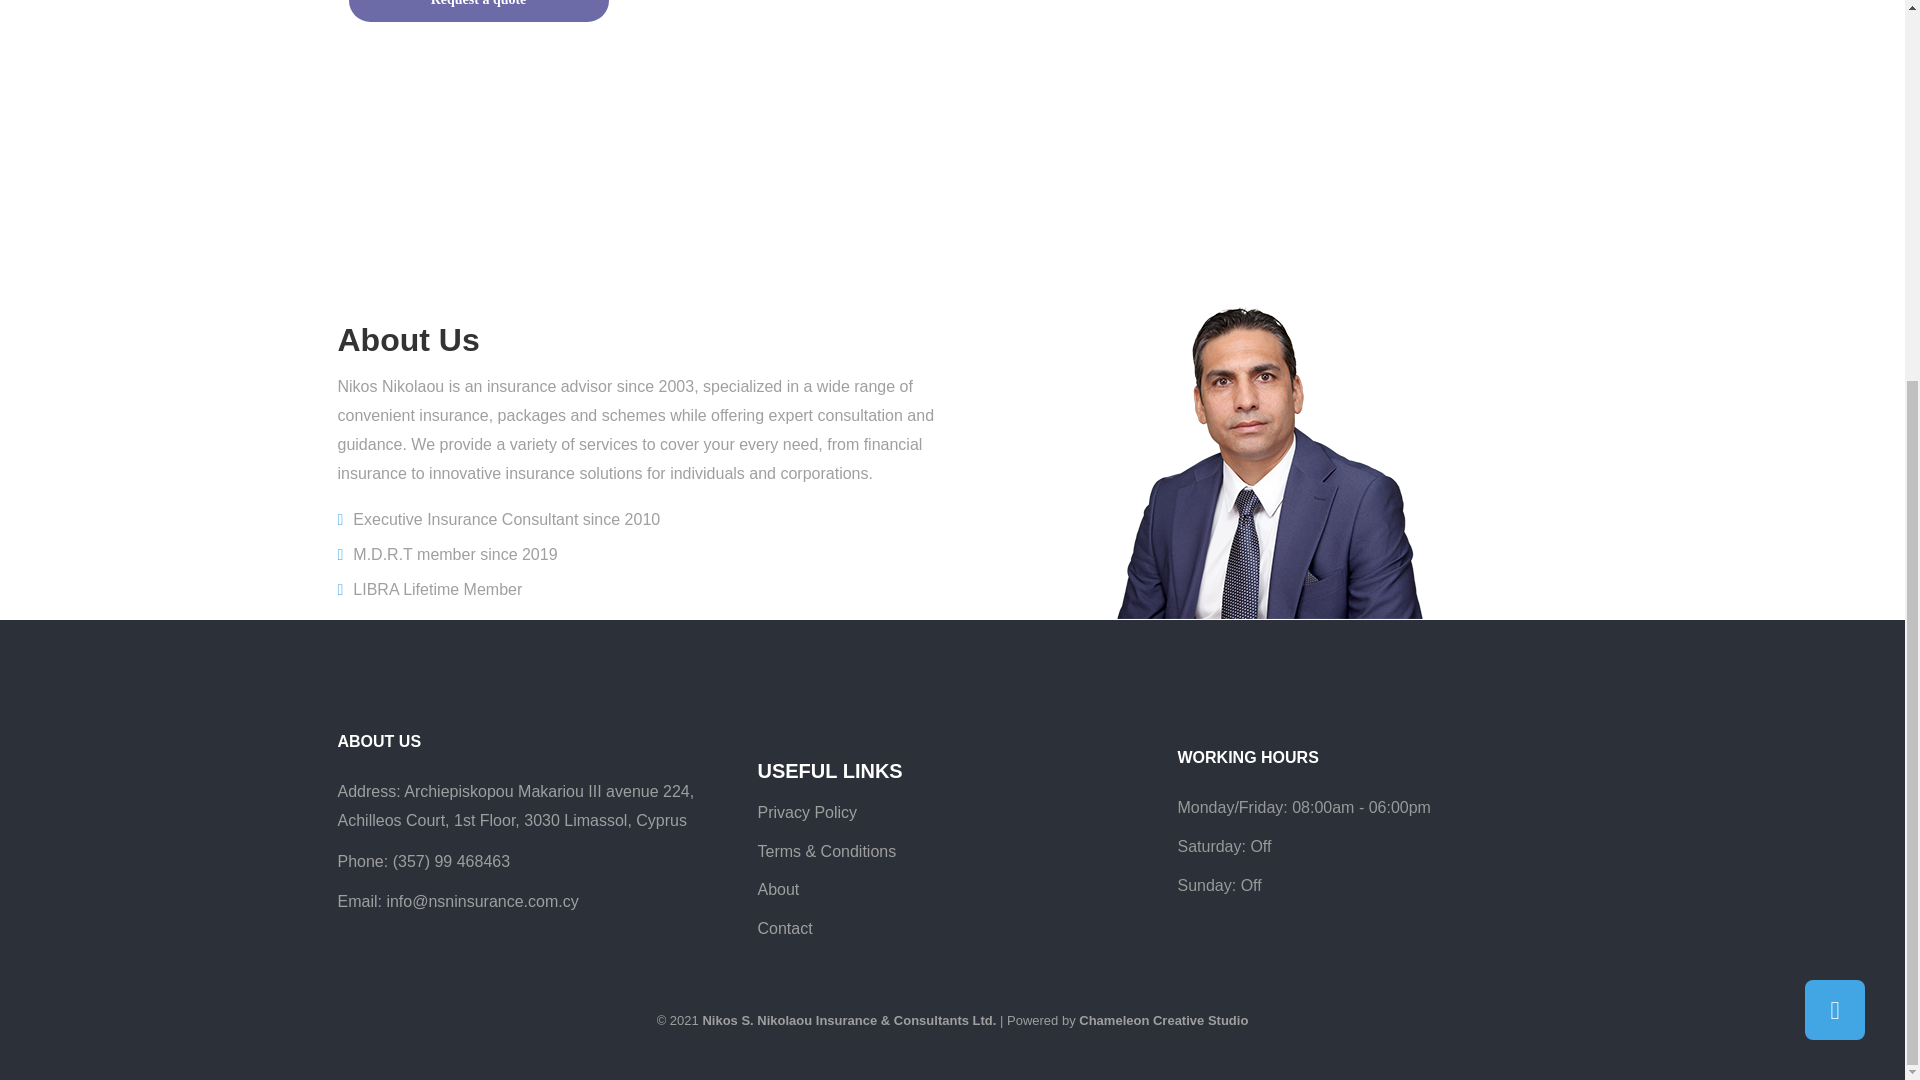 This screenshot has width=1920, height=1080. What do you see at coordinates (784, 928) in the screenshot?
I see `Contact` at bounding box center [784, 928].